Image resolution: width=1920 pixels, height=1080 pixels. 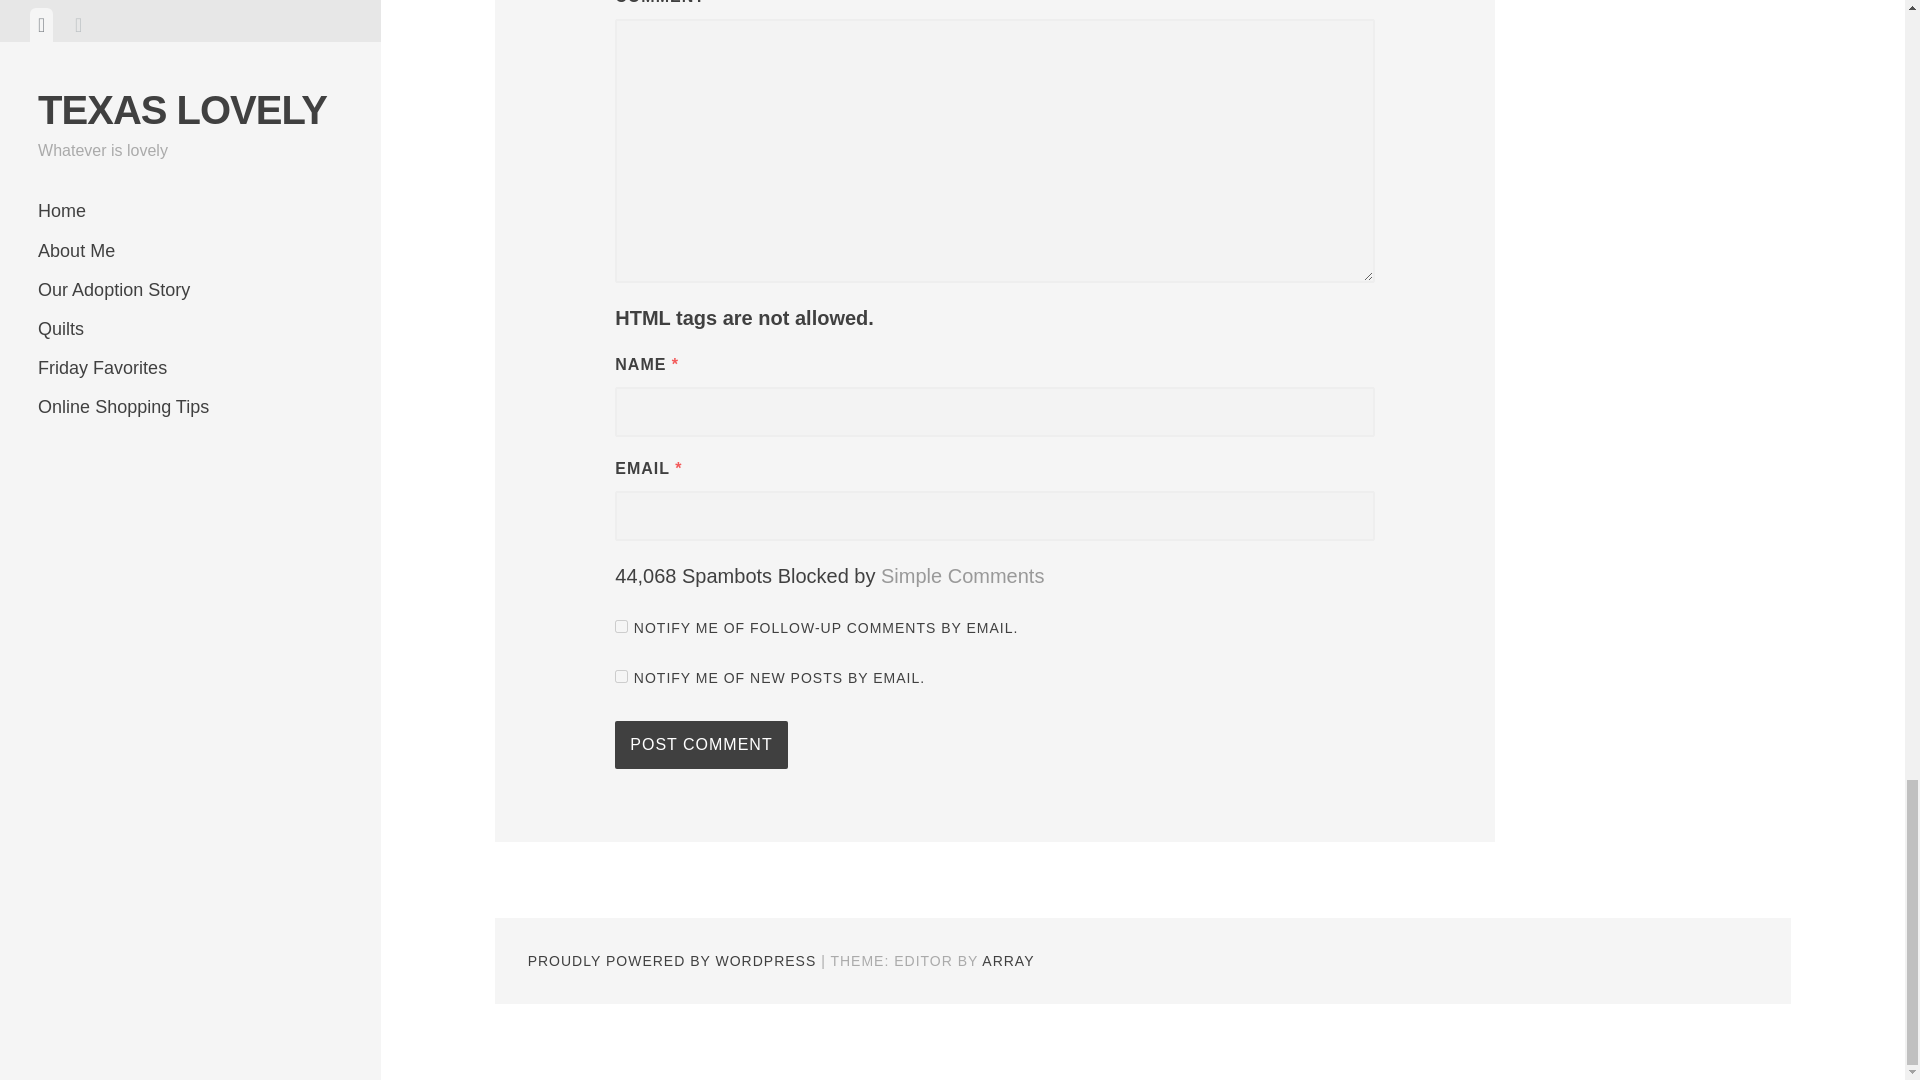 I want to click on Simple Comments, so click(x=962, y=576).